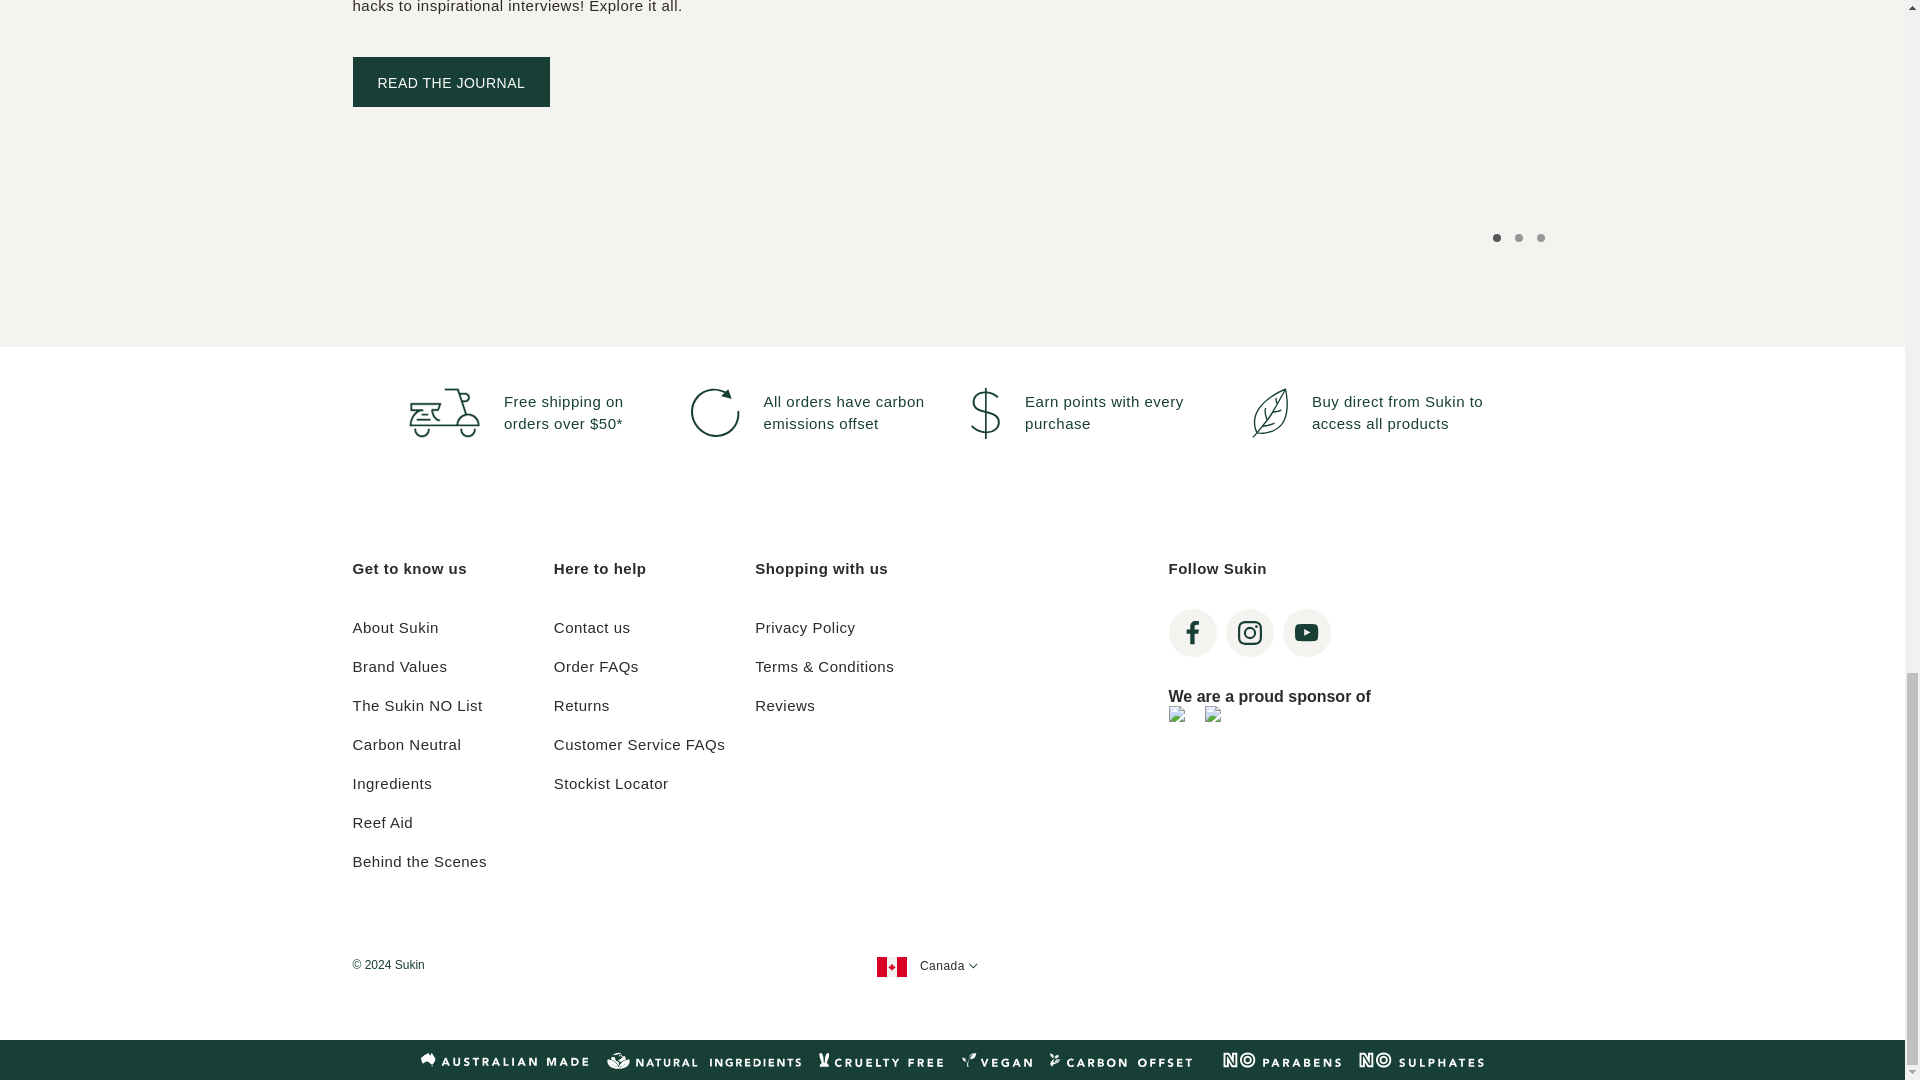  I want to click on Condensed Australian Made Condensed Australian Made Icon, so click(504, 1060).